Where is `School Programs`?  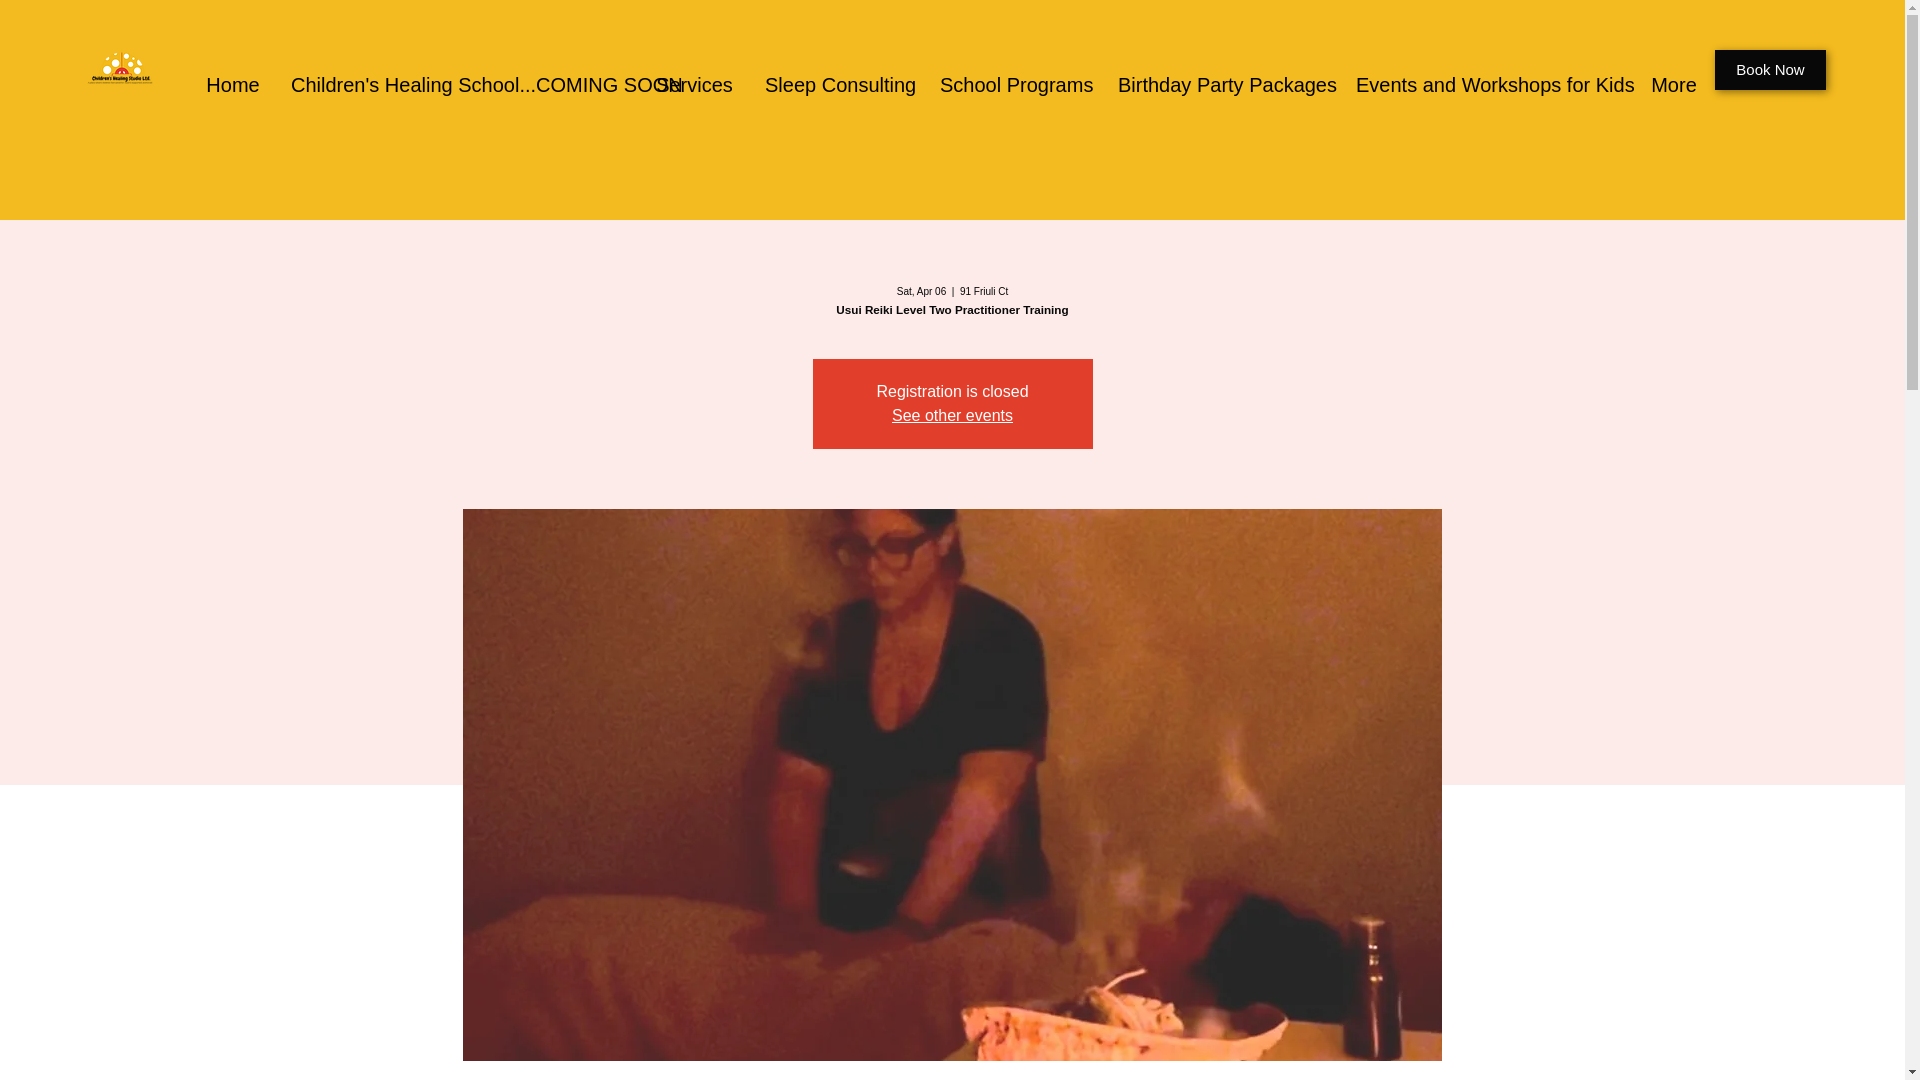 School Programs is located at coordinates (1014, 85).